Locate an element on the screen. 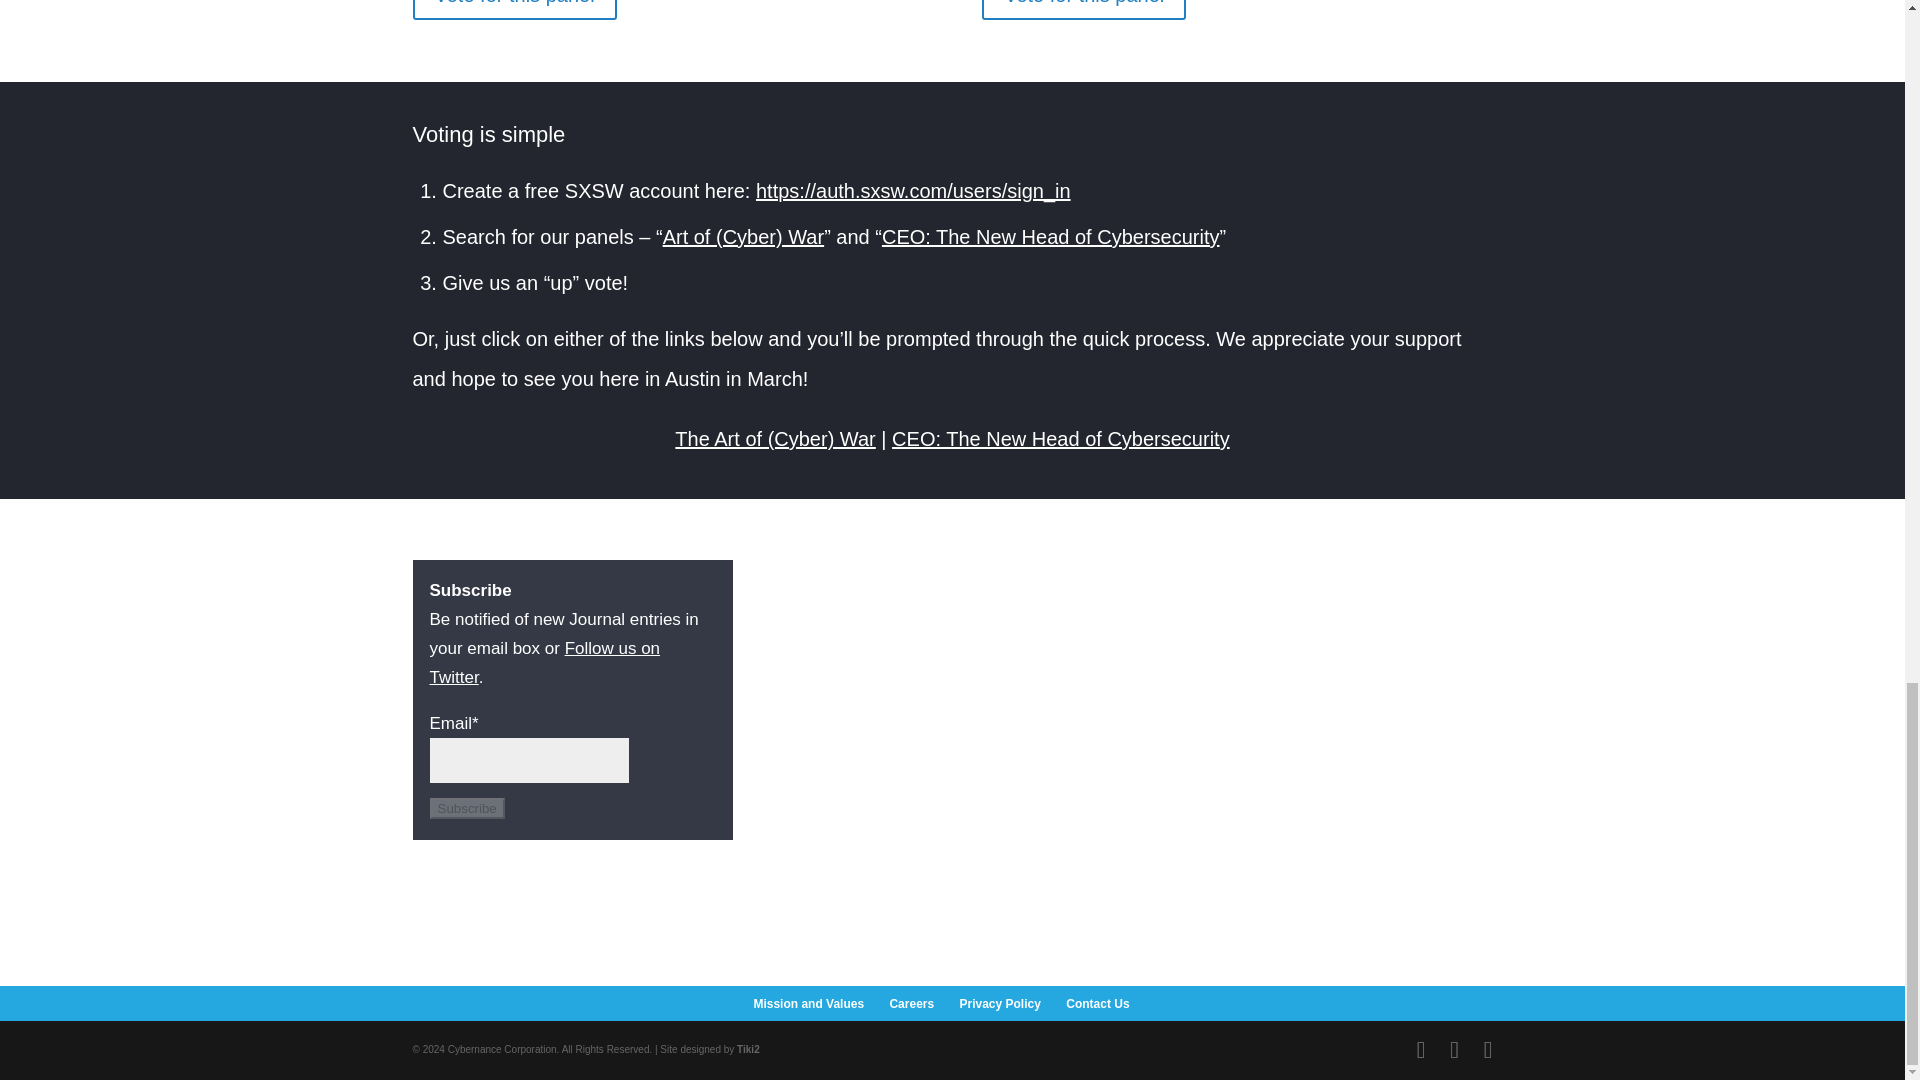  Follow us on Twitter is located at coordinates (545, 662).